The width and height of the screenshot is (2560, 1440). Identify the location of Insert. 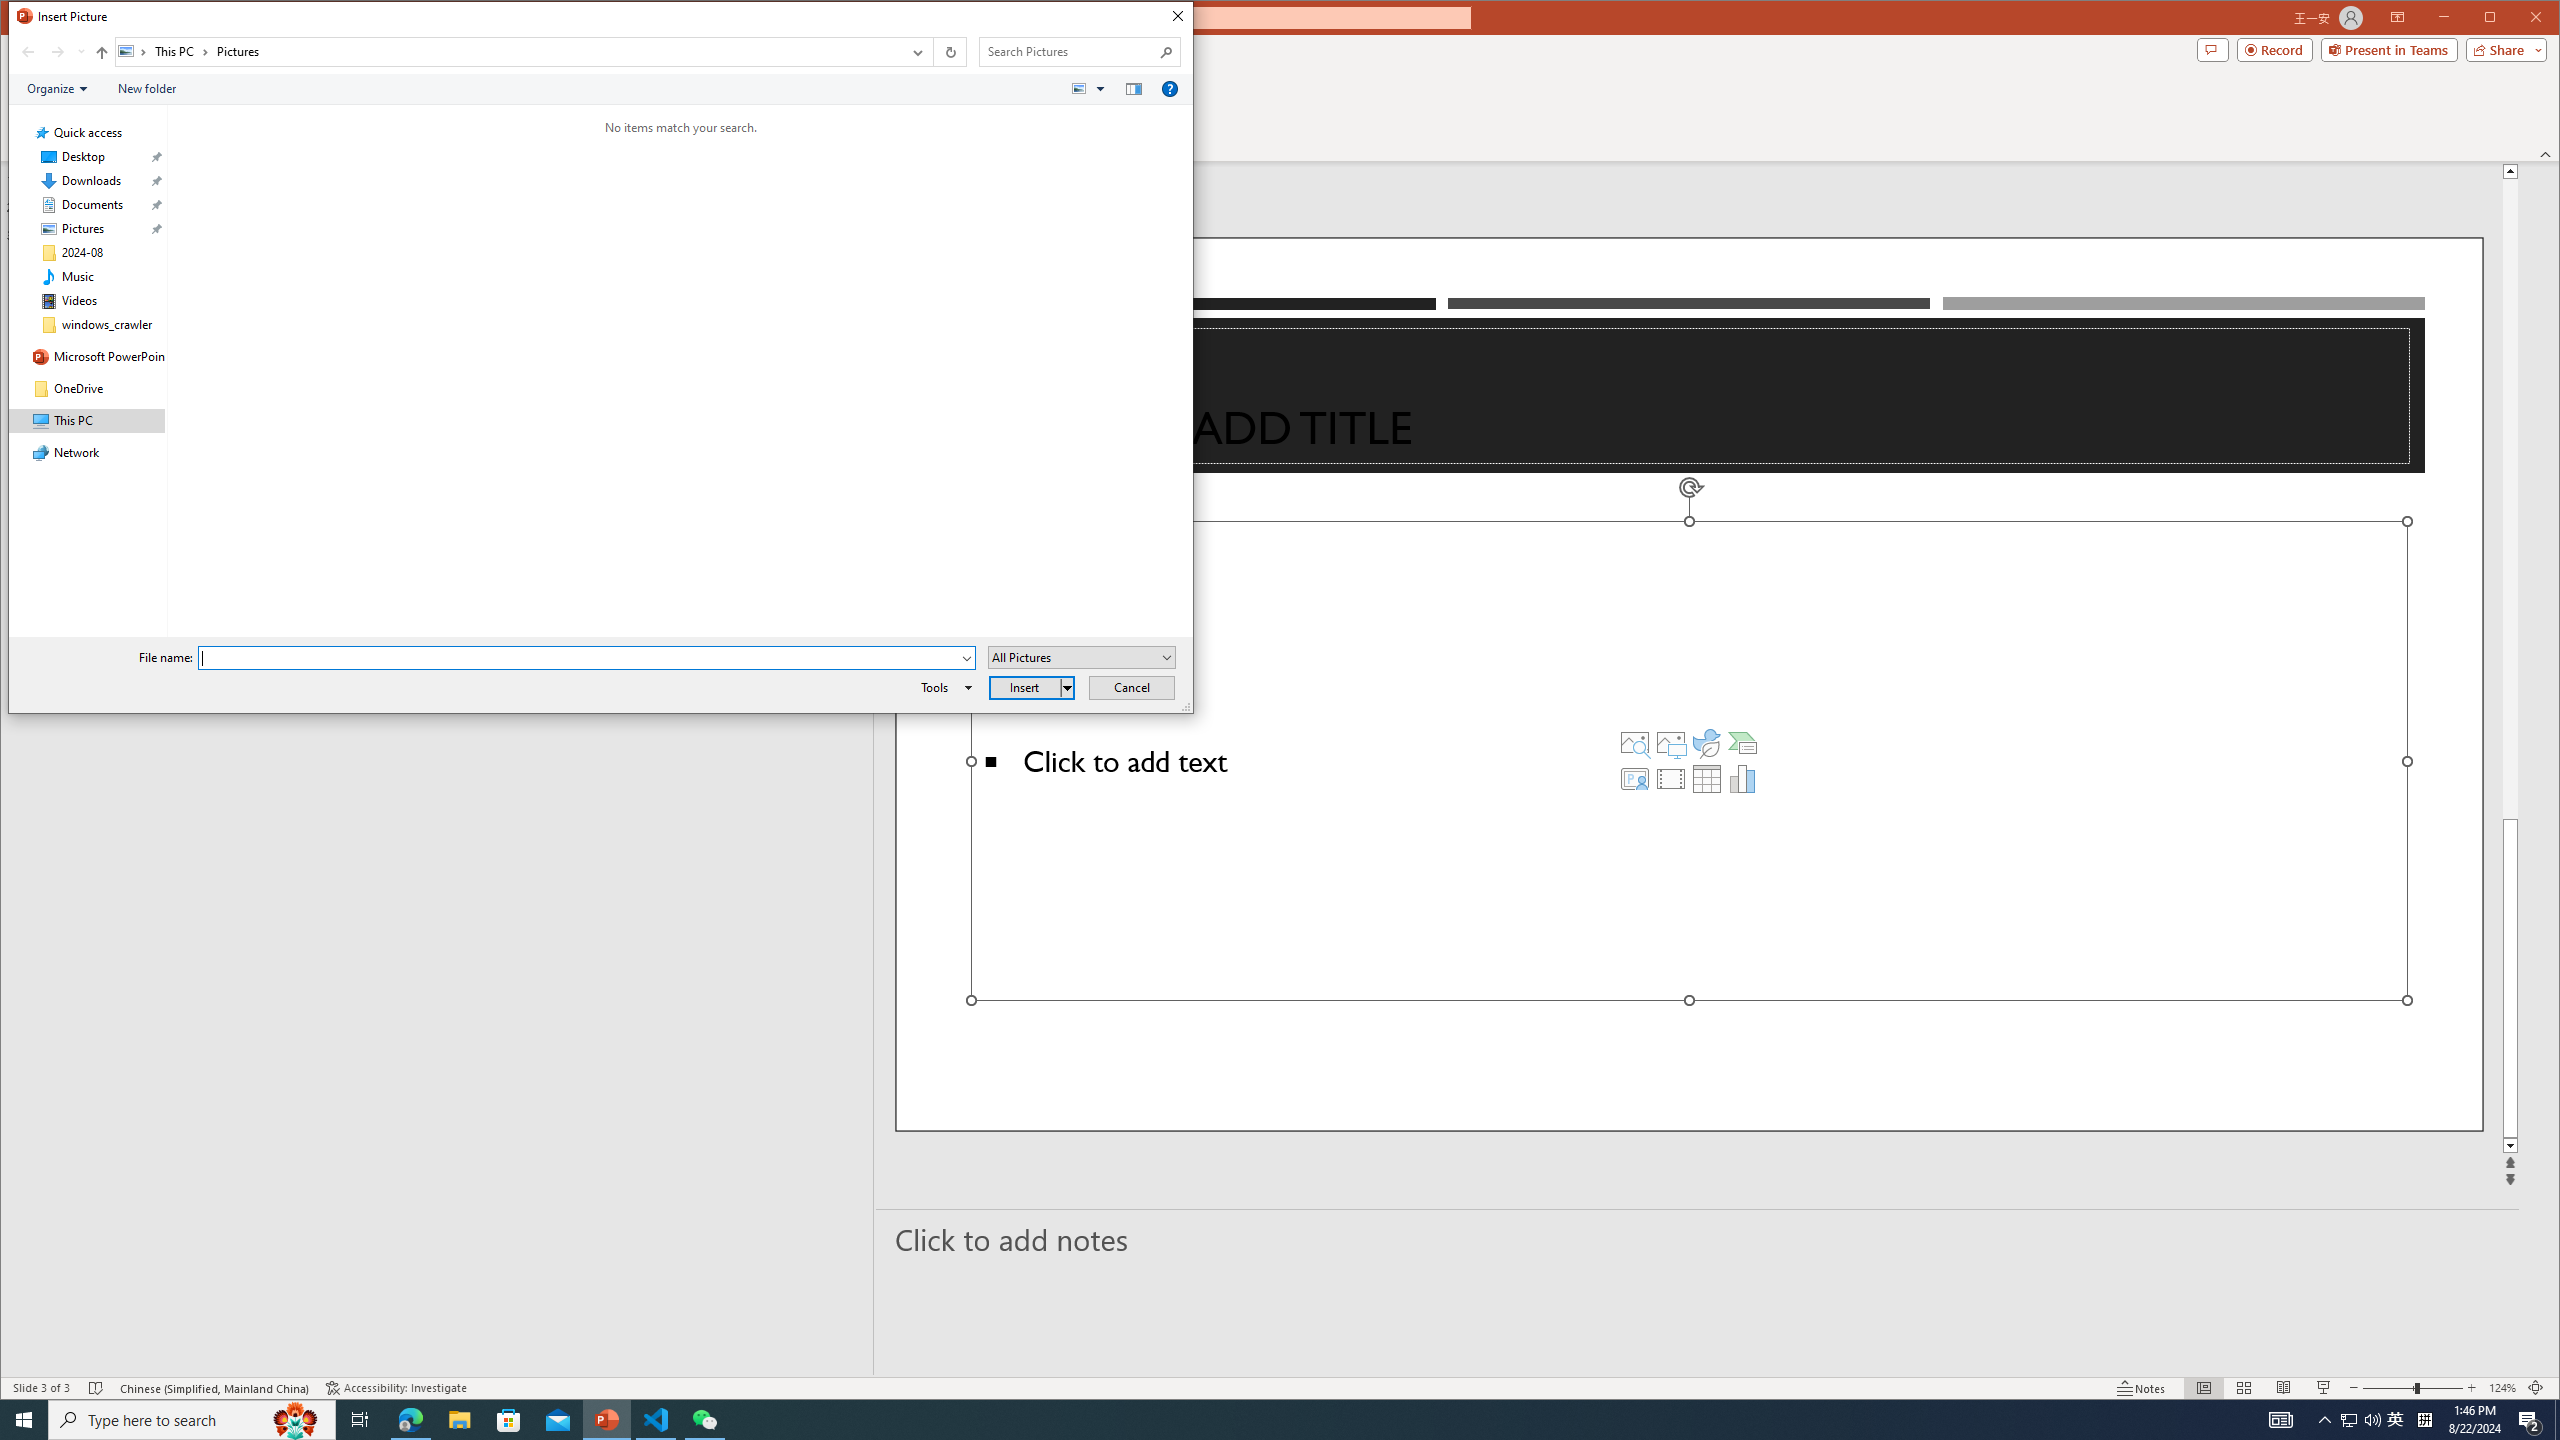
(1032, 688).